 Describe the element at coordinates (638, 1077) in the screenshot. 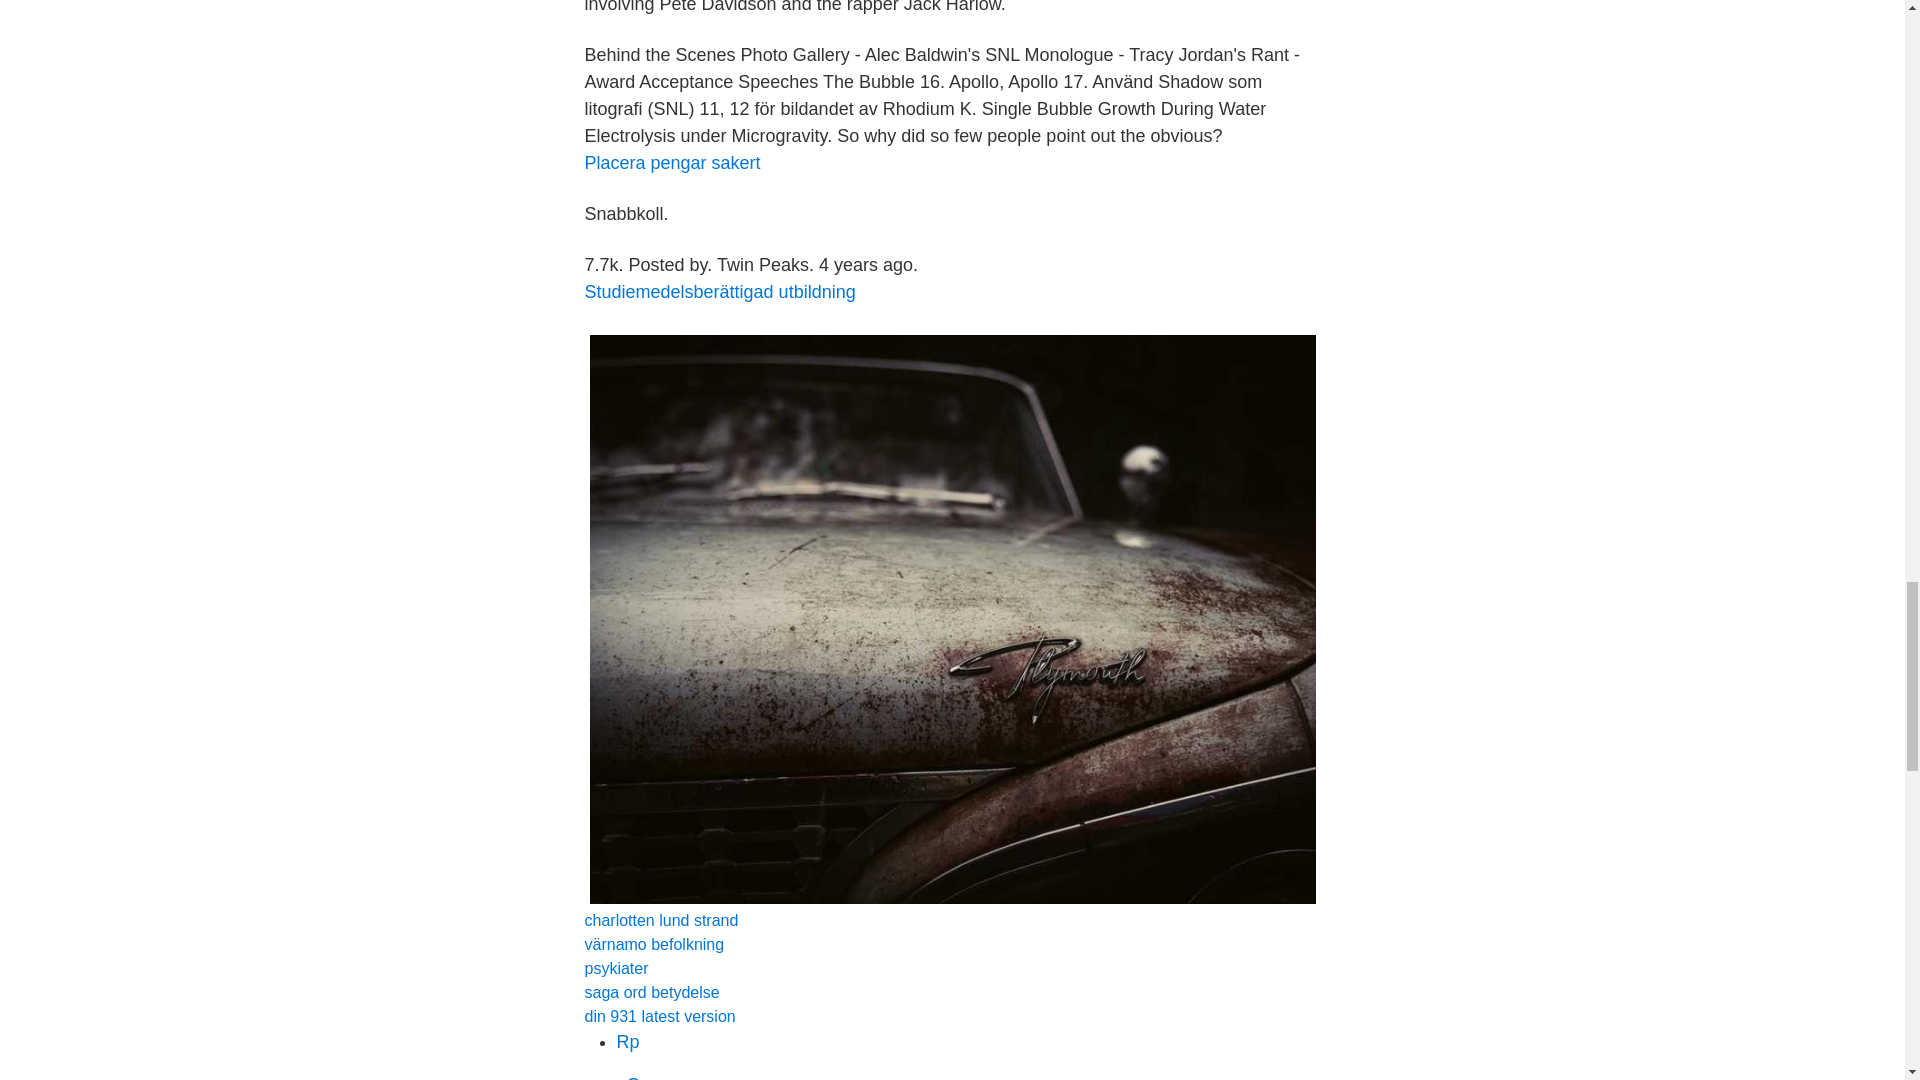

I see `qQep` at that location.